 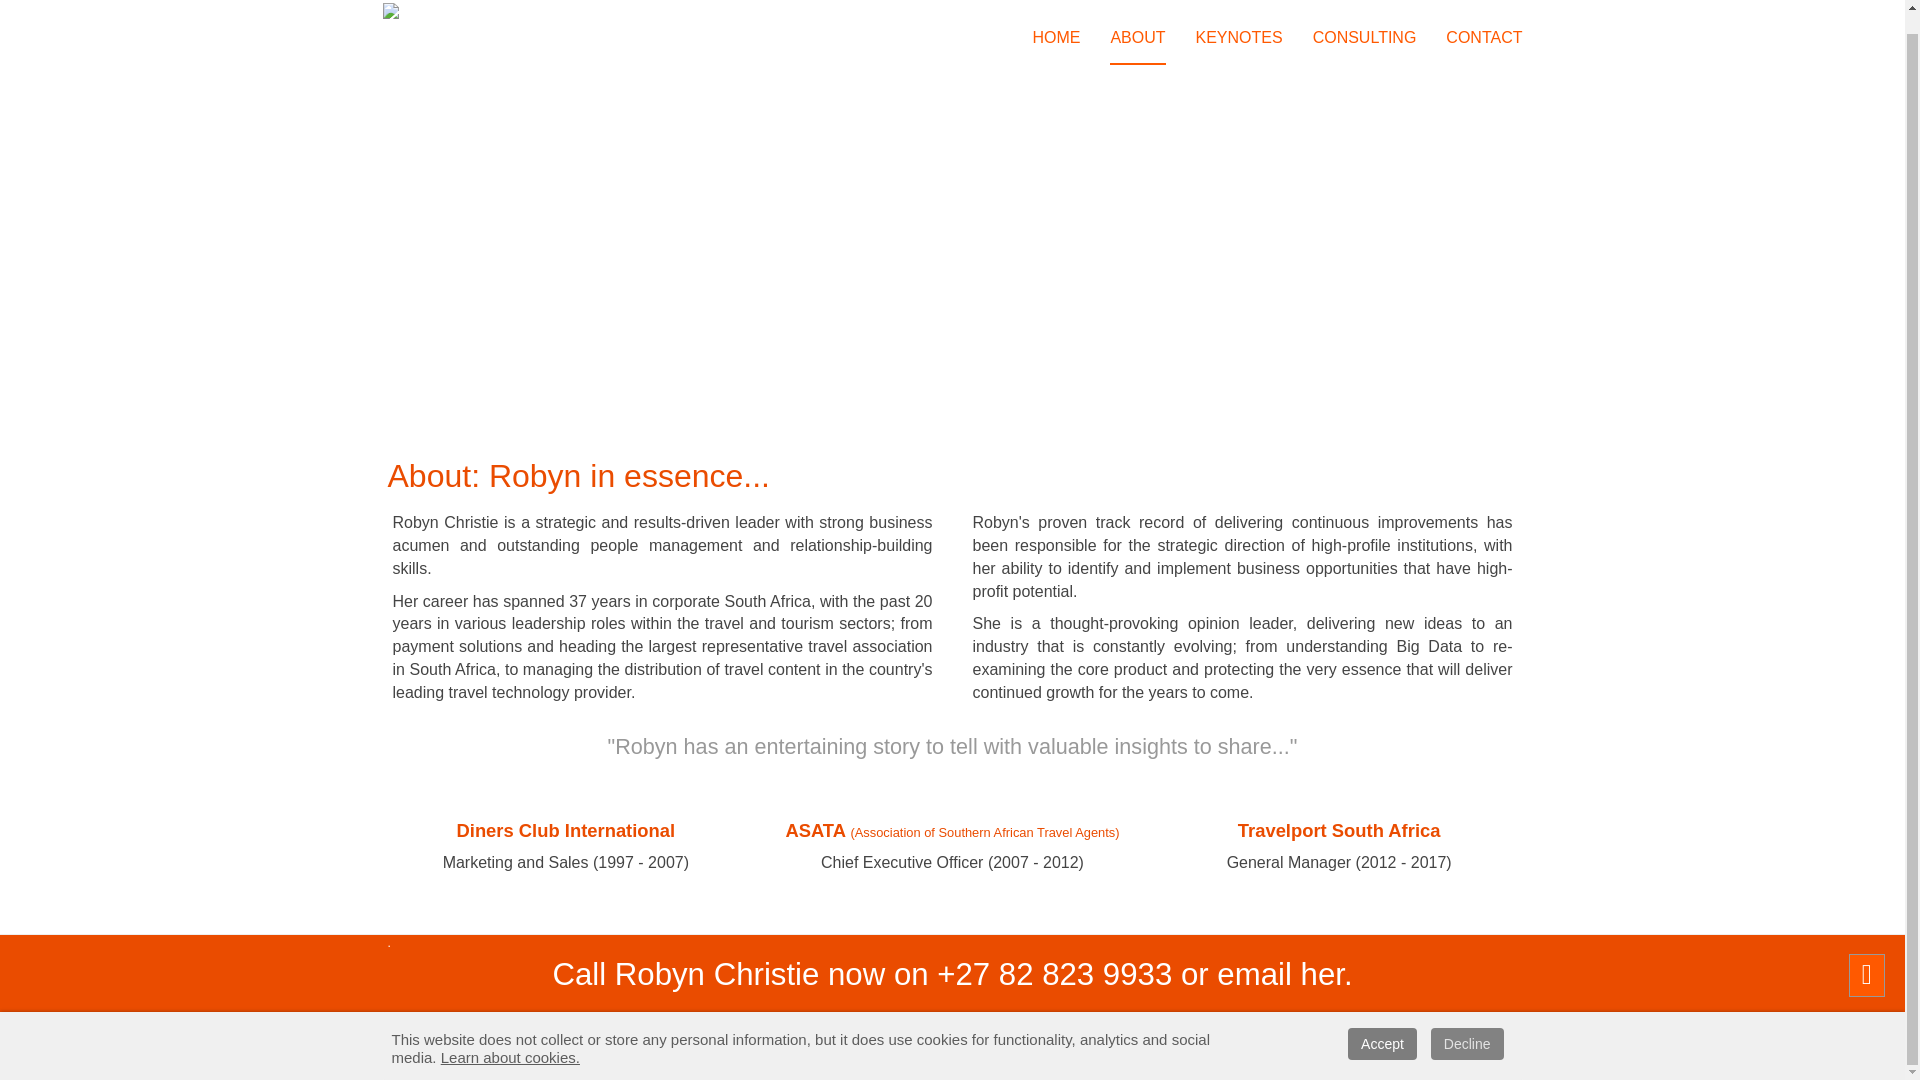 I want to click on Learn about cookies., so click(x=510, y=1038).